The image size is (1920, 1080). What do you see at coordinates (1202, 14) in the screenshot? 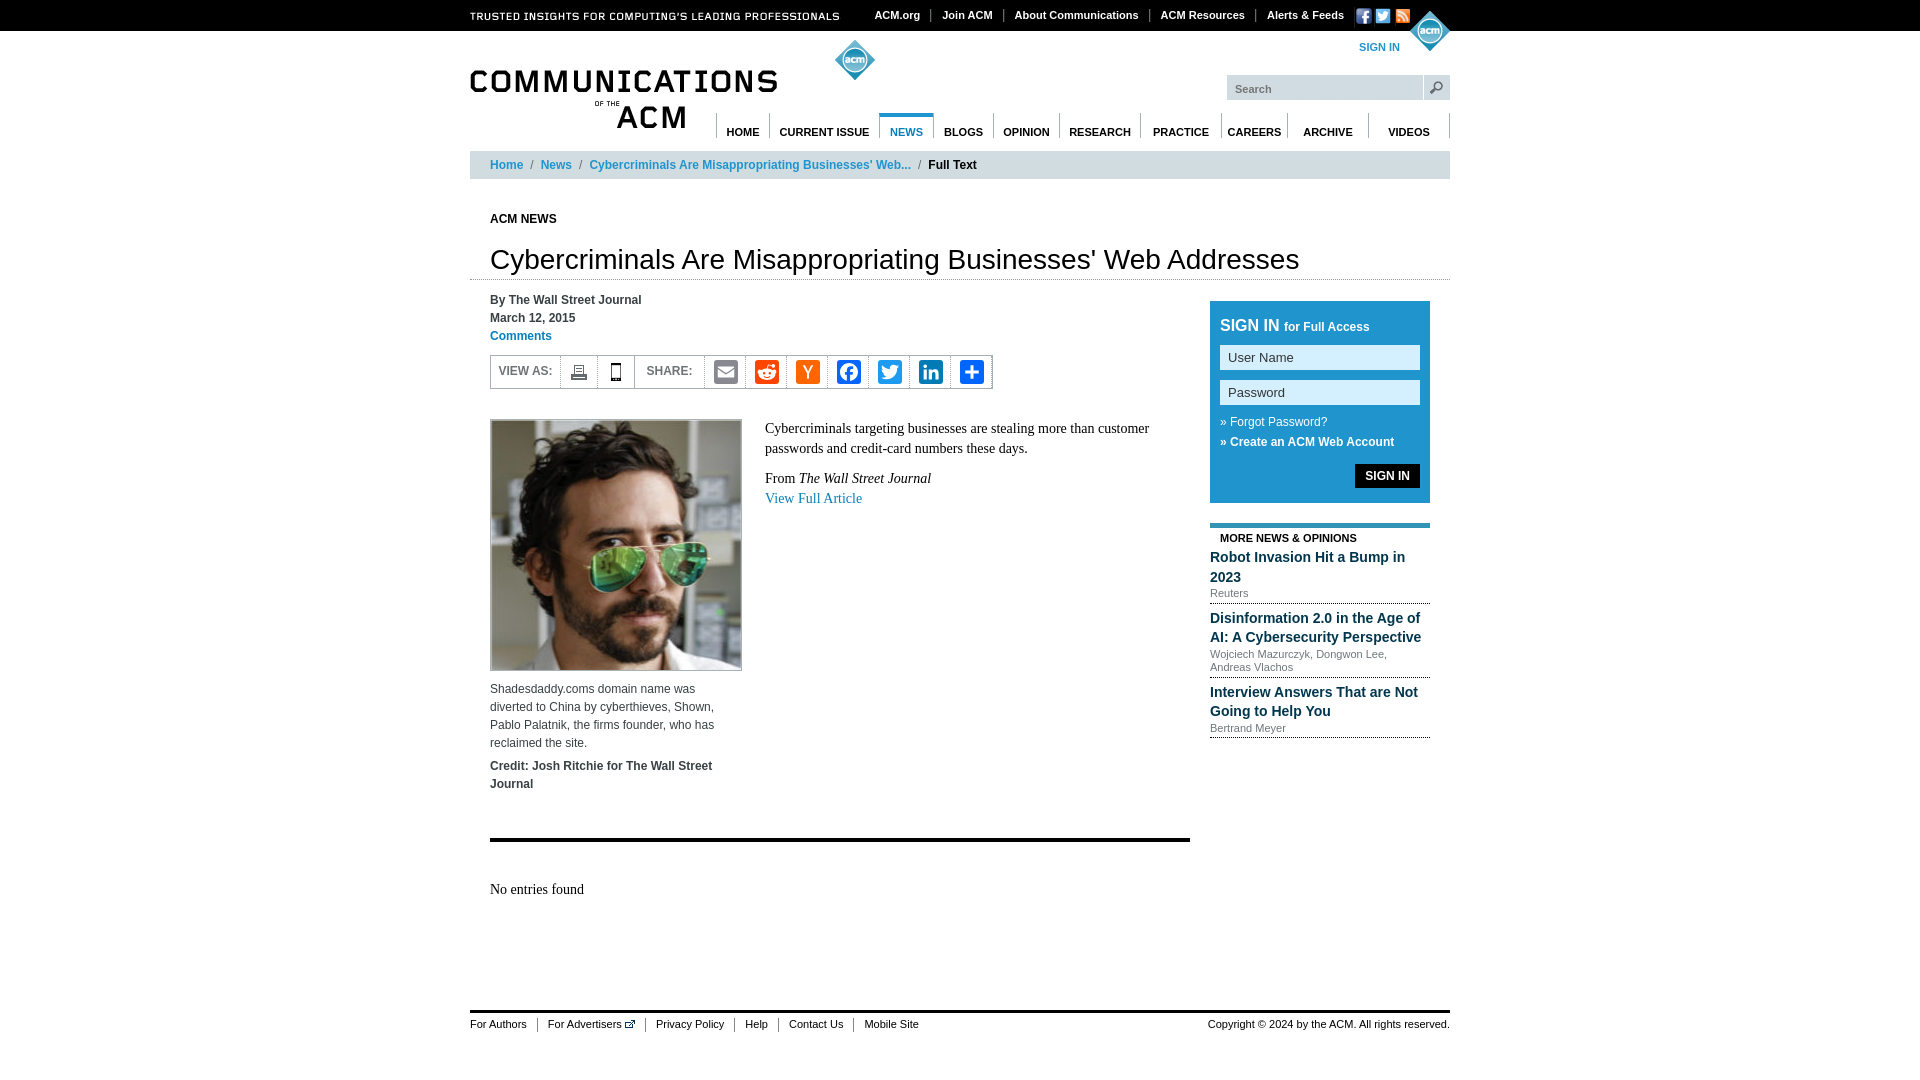
I see `ACM Resources` at bounding box center [1202, 14].